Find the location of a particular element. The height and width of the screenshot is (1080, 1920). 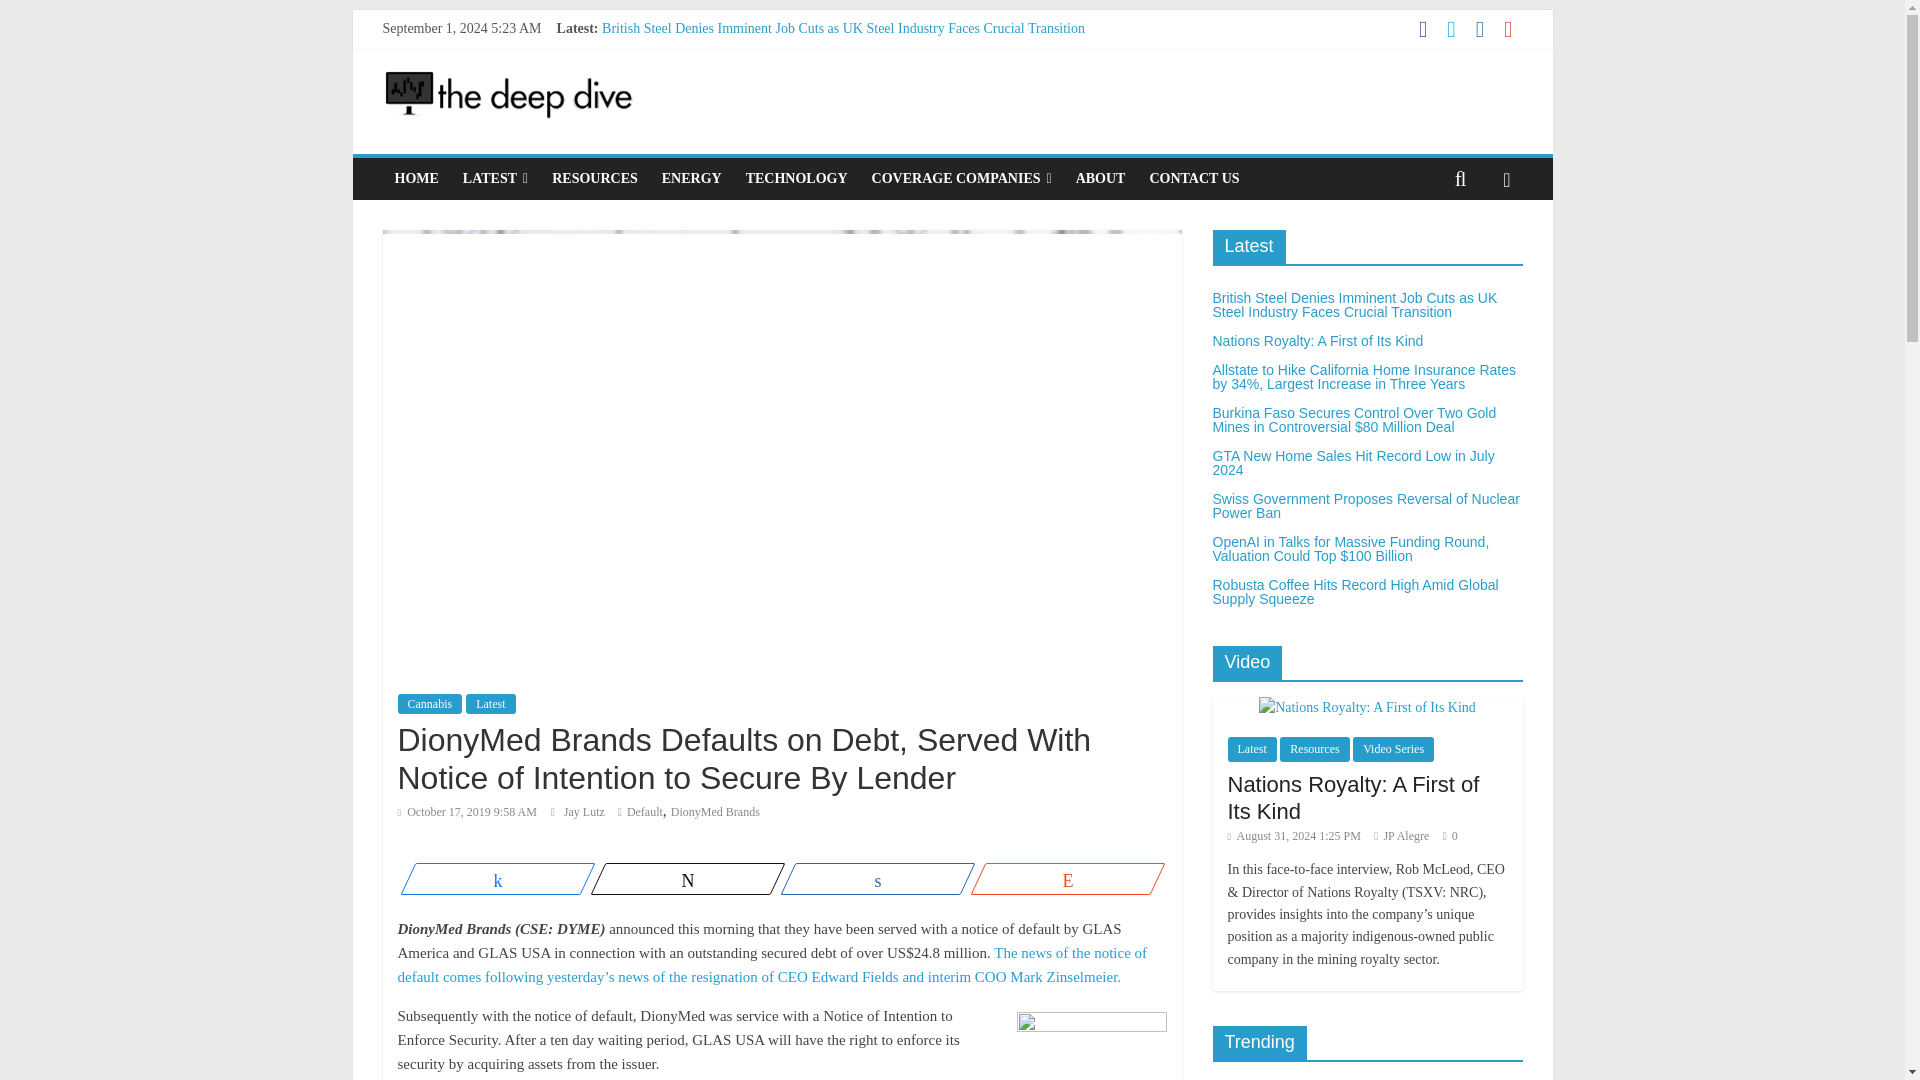

TECHNOLOGY is located at coordinates (796, 178).